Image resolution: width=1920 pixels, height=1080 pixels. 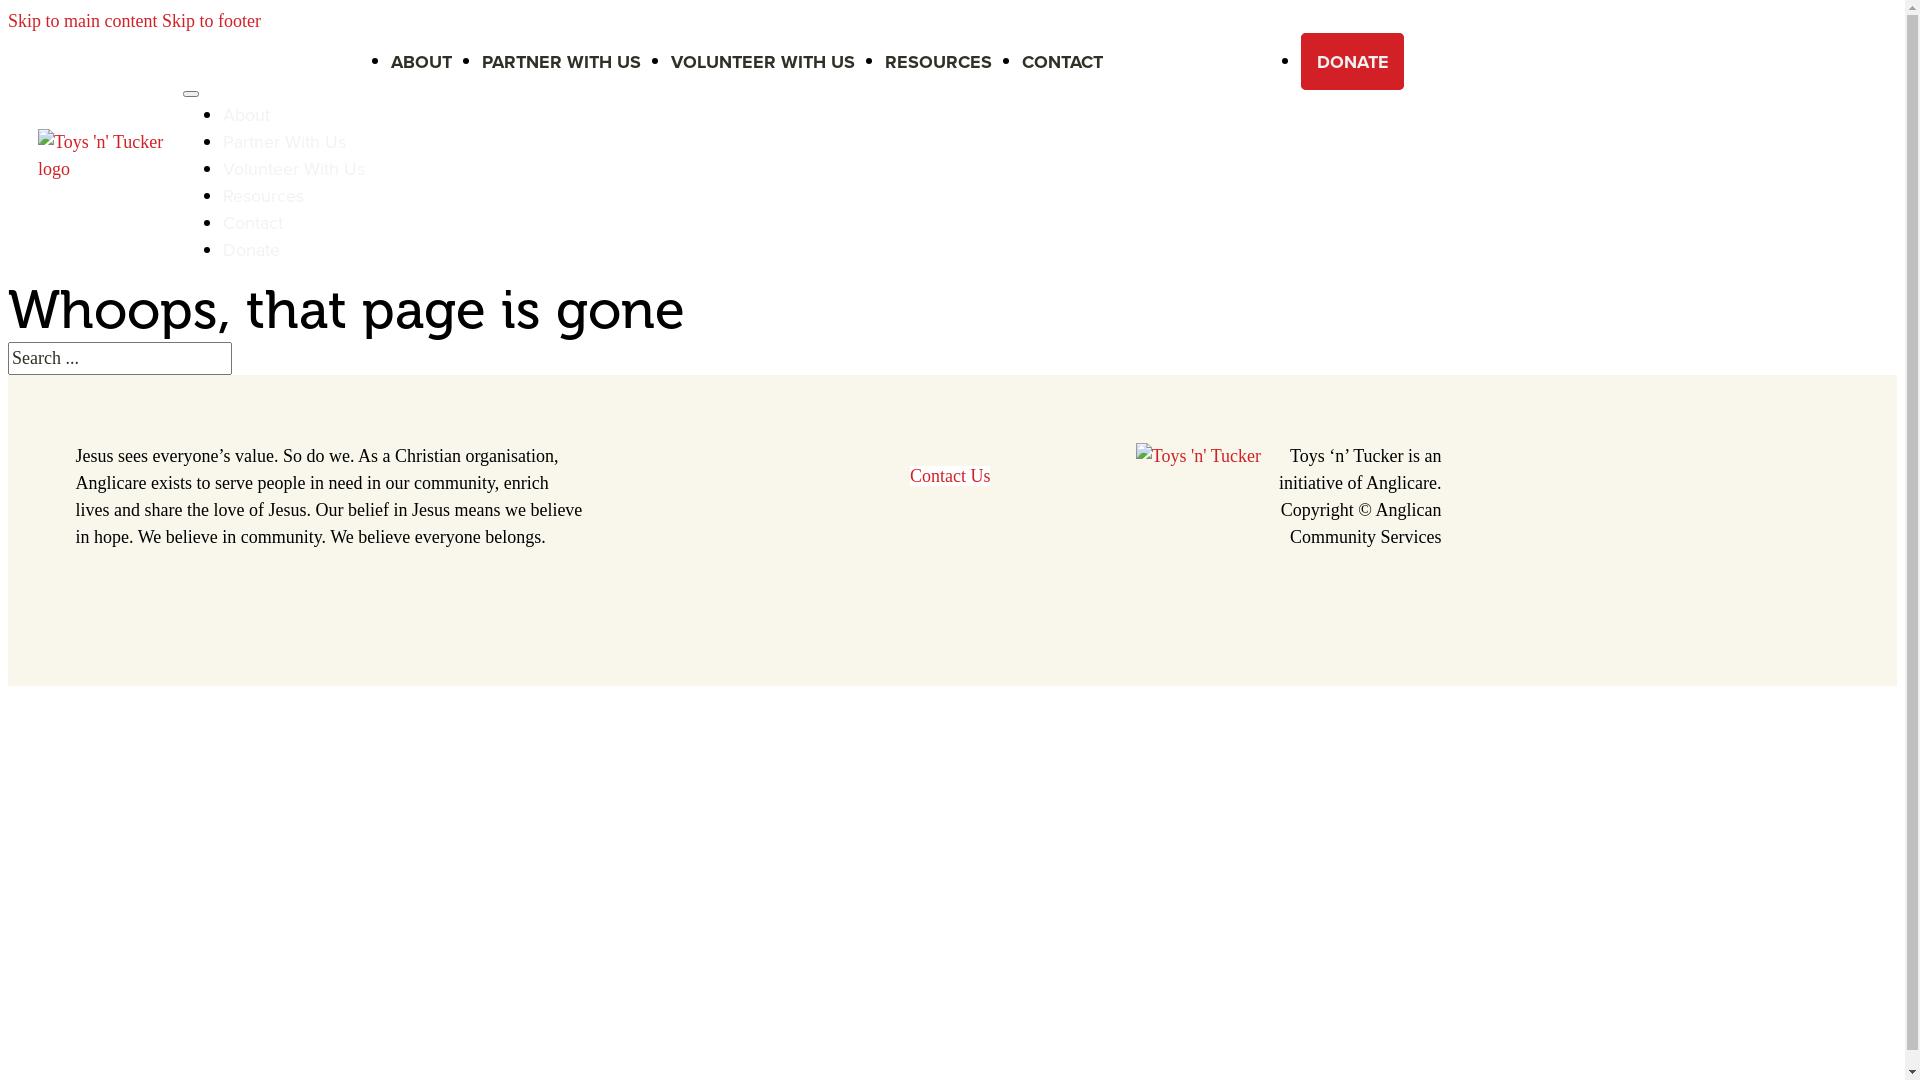 What do you see at coordinates (284, 142) in the screenshot?
I see `Partner With Us` at bounding box center [284, 142].